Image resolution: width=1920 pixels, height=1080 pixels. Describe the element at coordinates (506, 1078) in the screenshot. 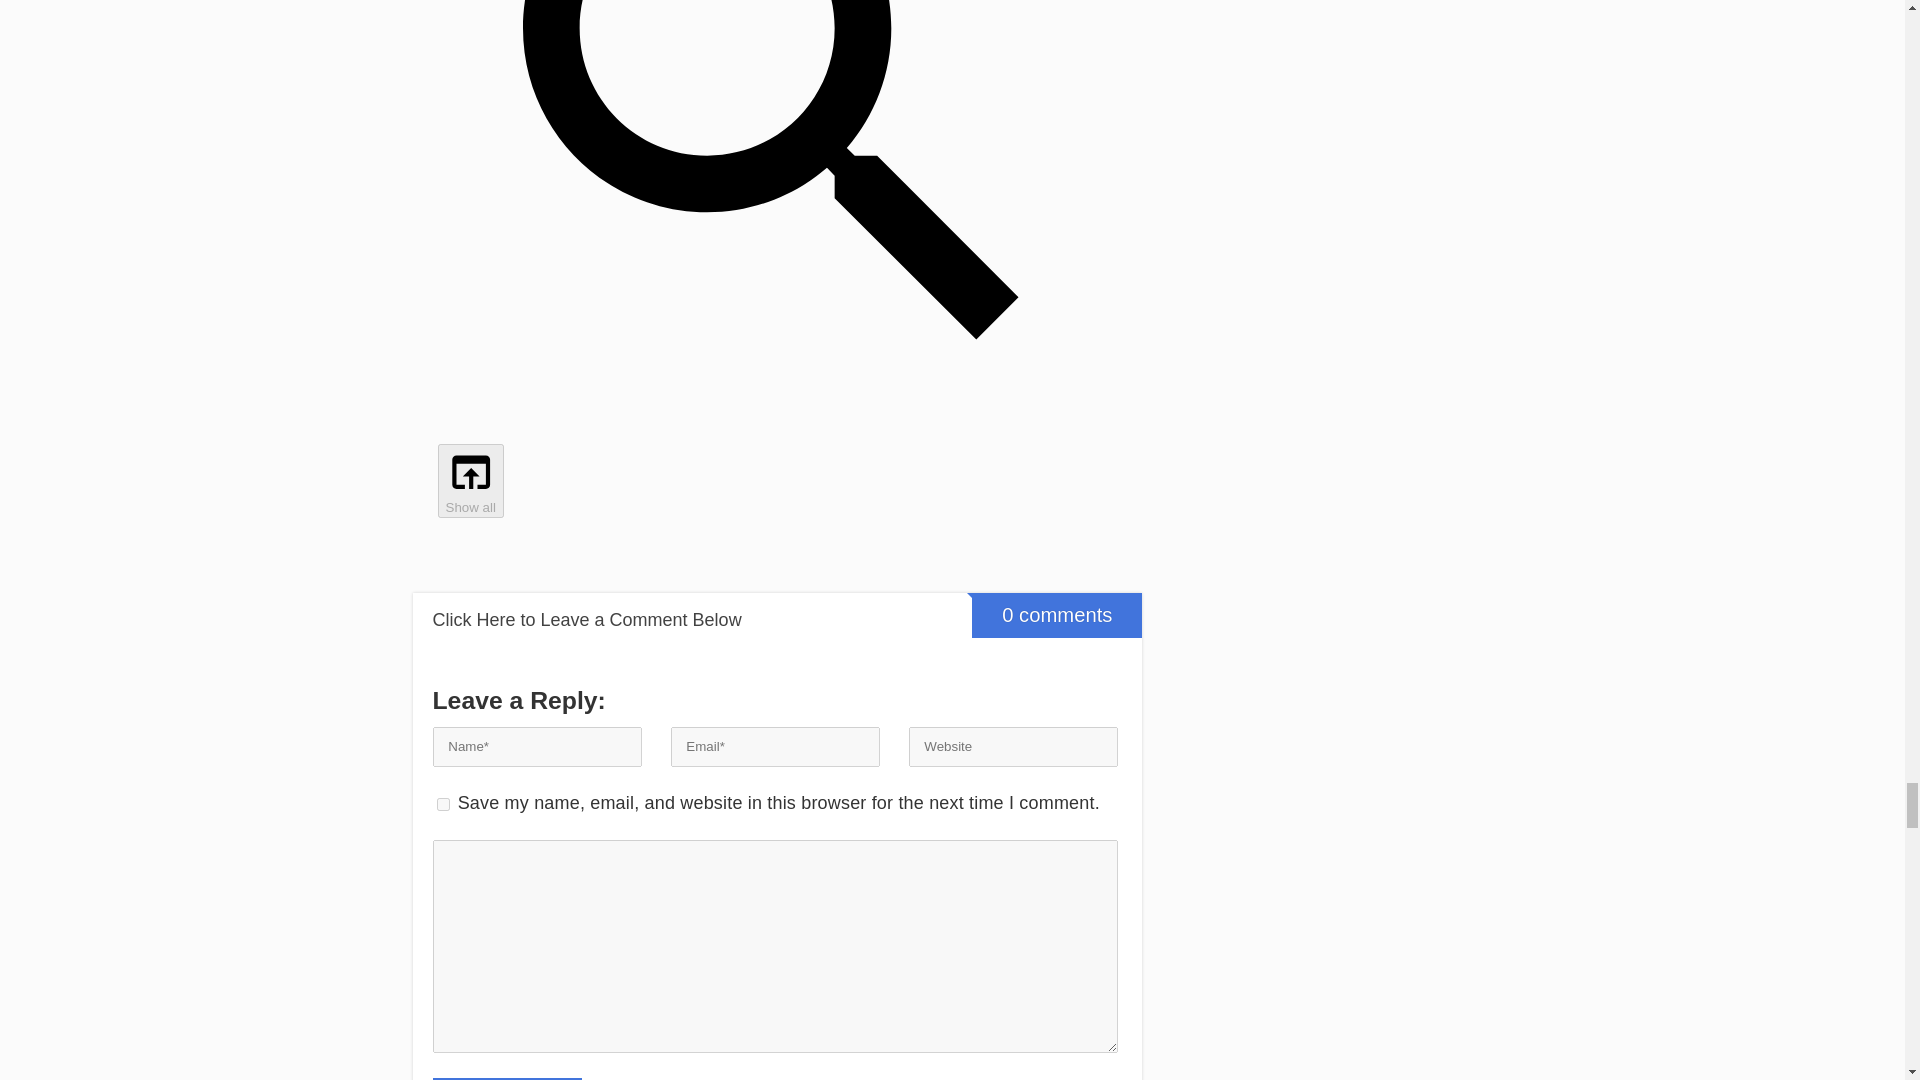

I see `SUBMIT` at that location.